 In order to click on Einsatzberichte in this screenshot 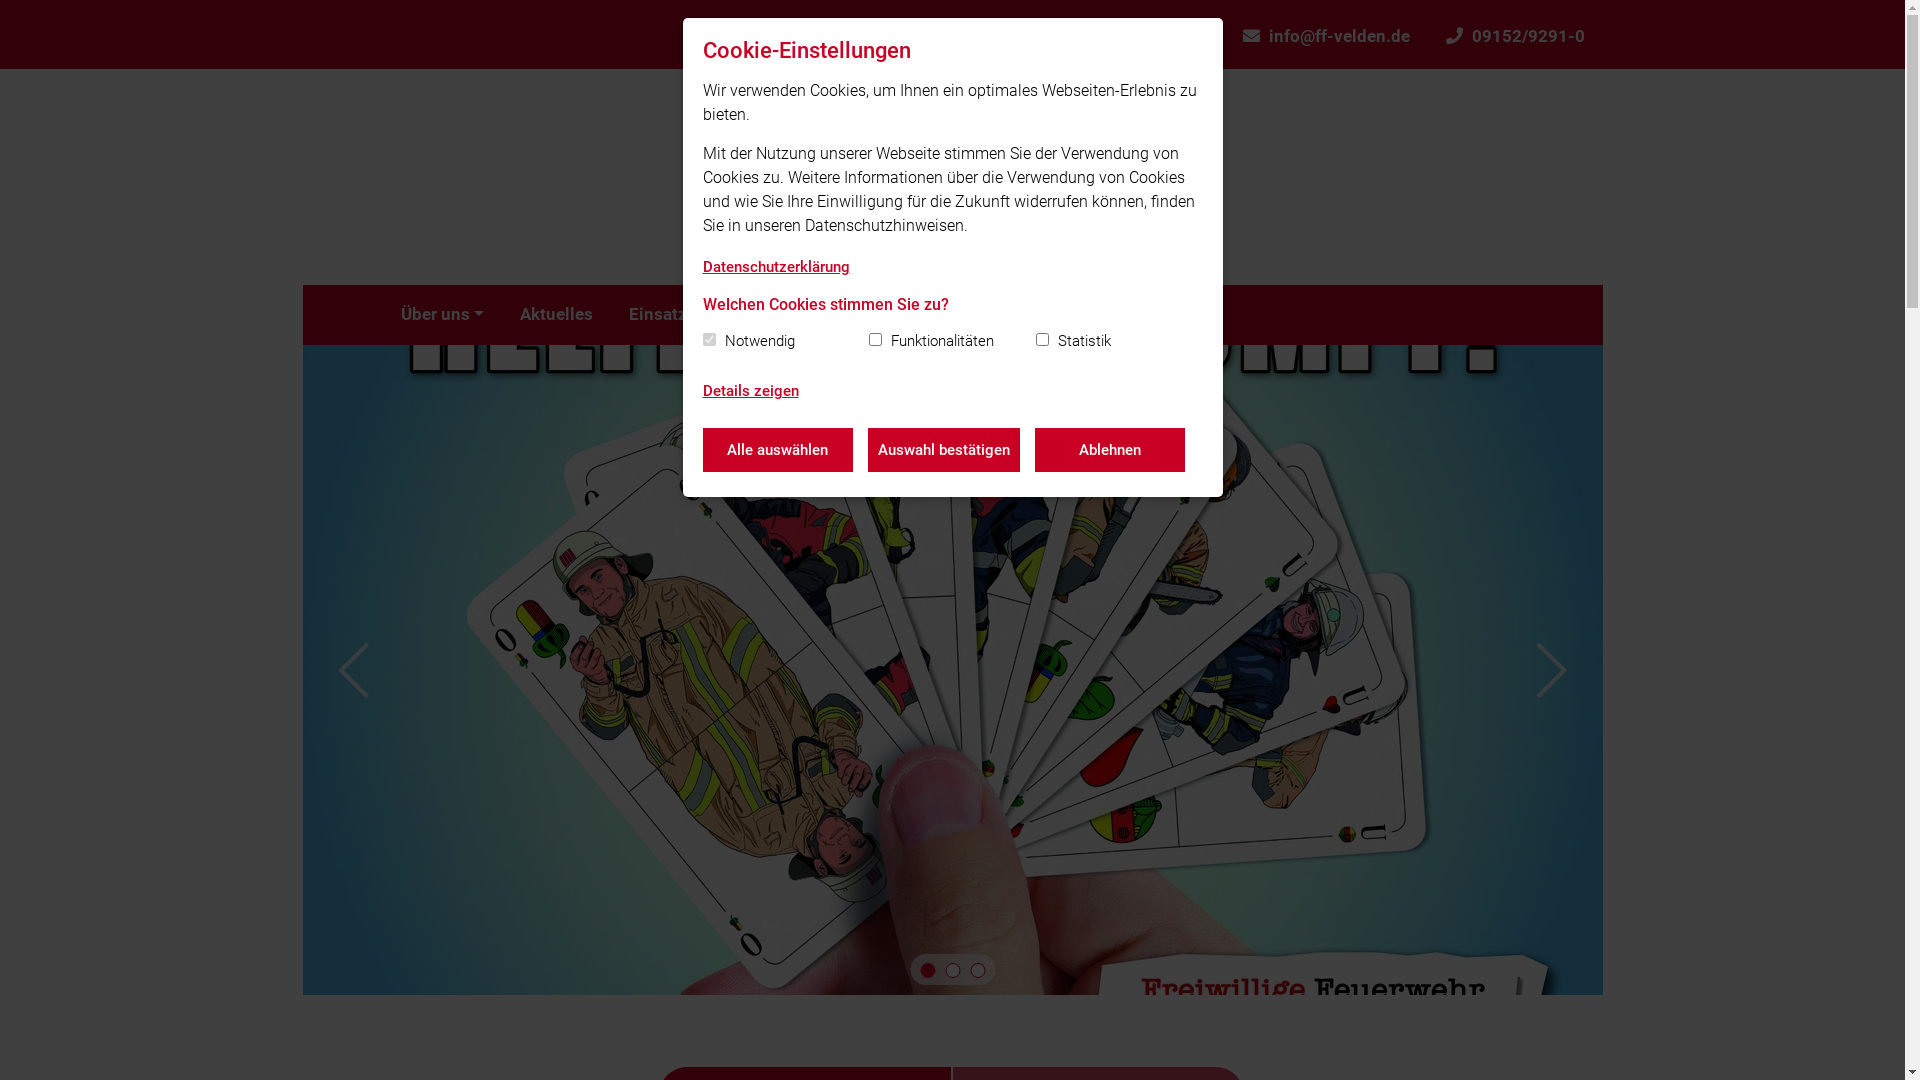, I will do `click(690, 315)`.